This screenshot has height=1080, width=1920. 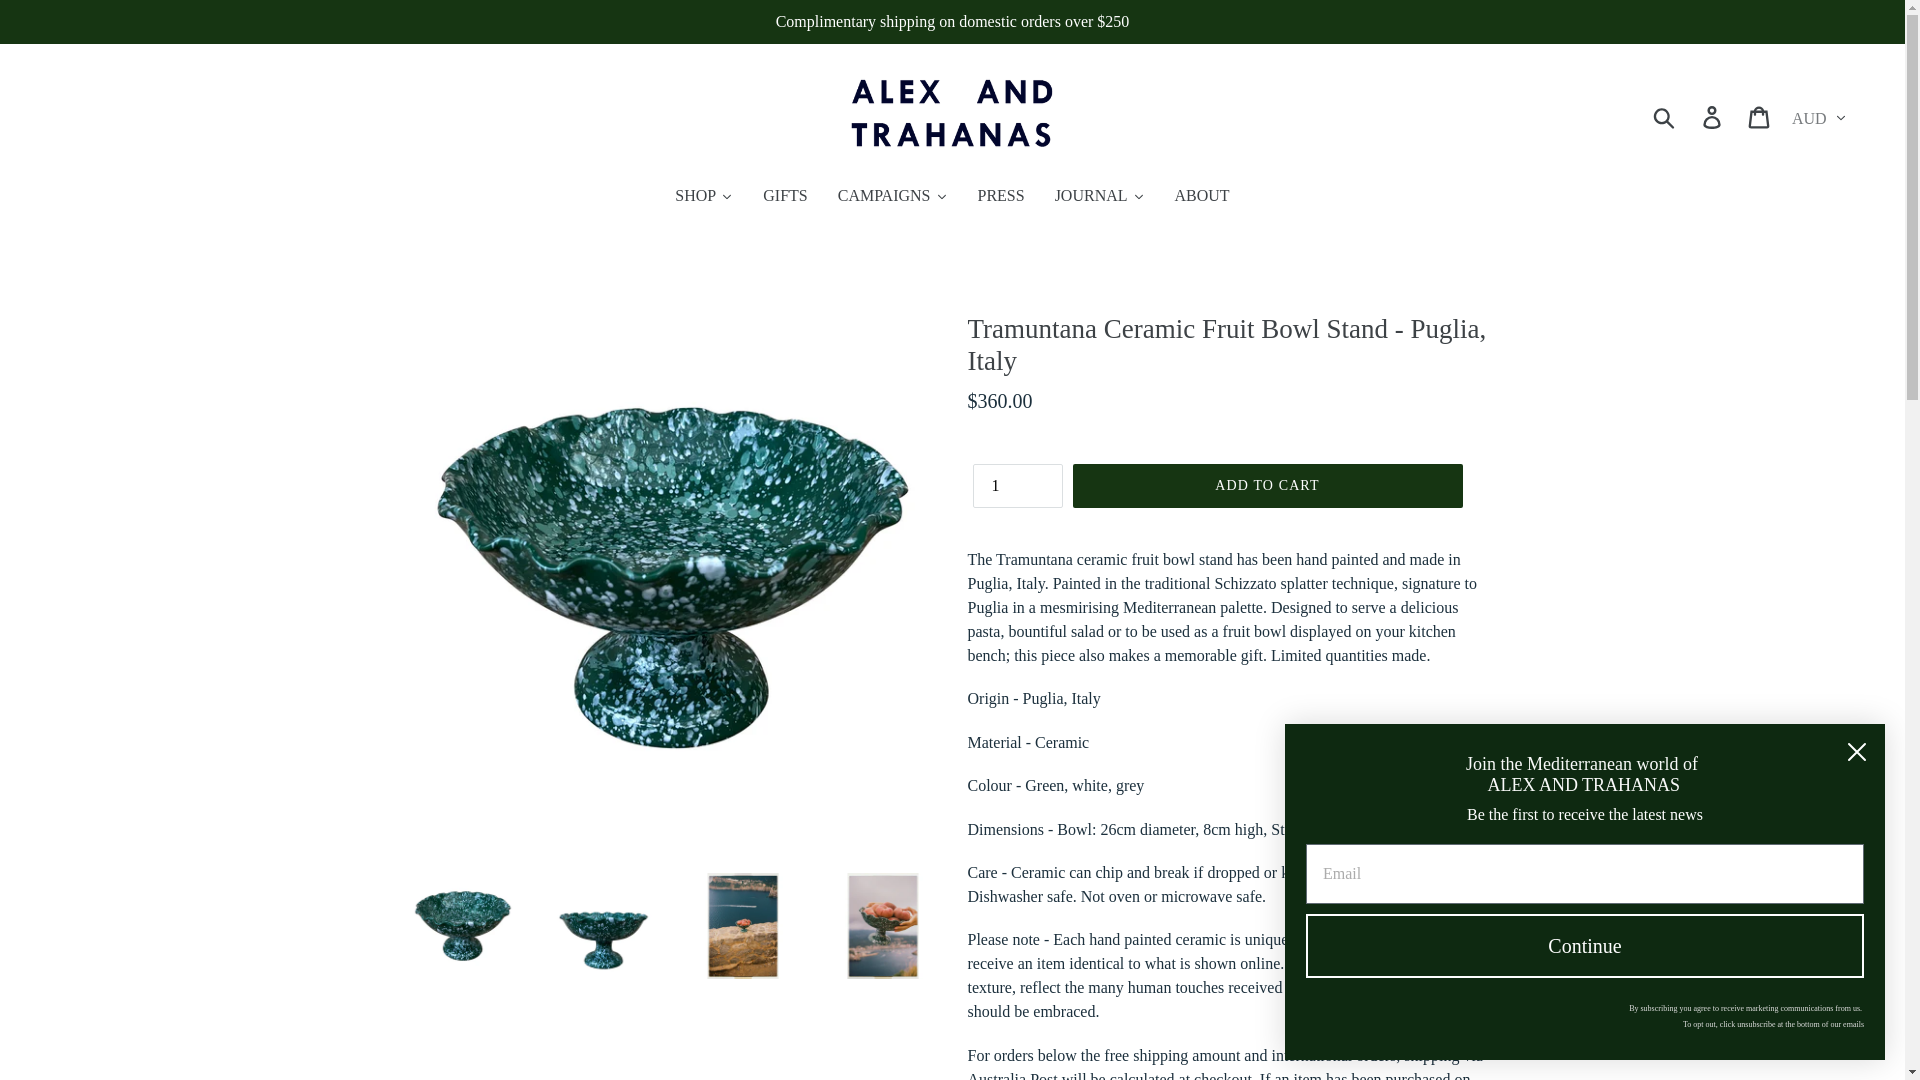 What do you see at coordinates (784, 196) in the screenshot?
I see `GIFTS` at bounding box center [784, 196].